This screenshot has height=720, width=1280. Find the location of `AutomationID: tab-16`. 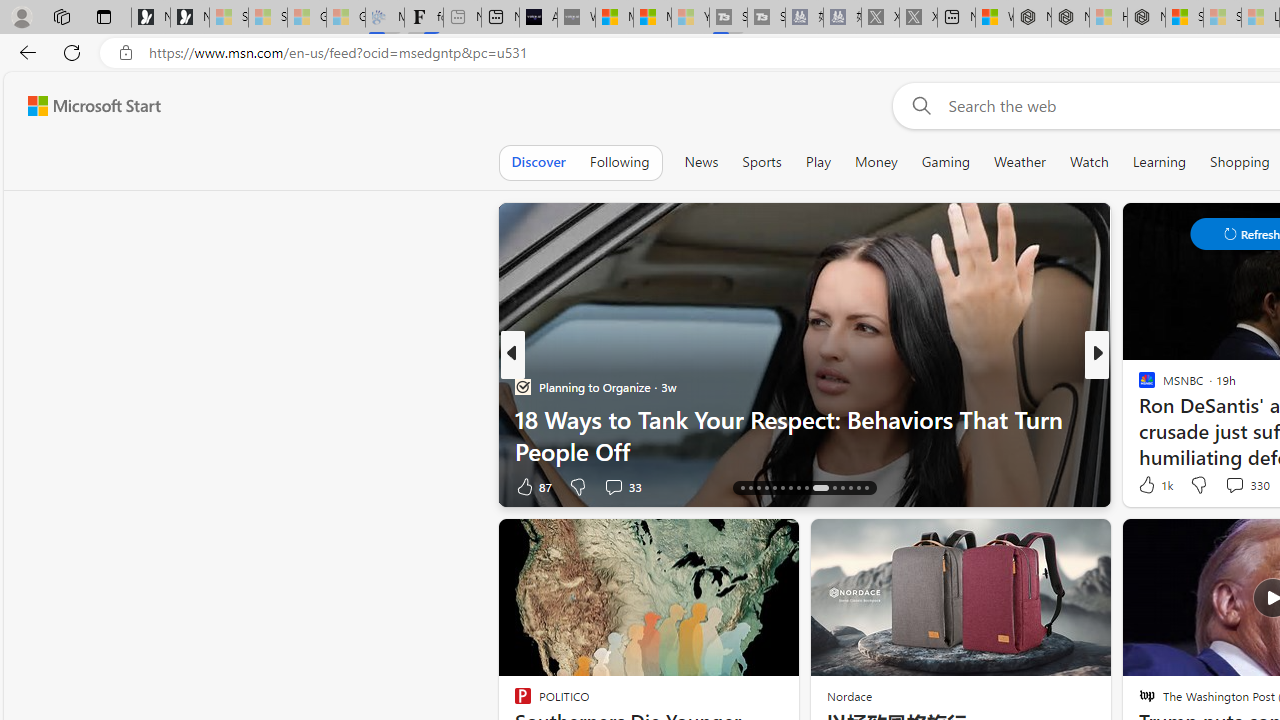

AutomationID: tab-16 is located at coordinates (742, 488).